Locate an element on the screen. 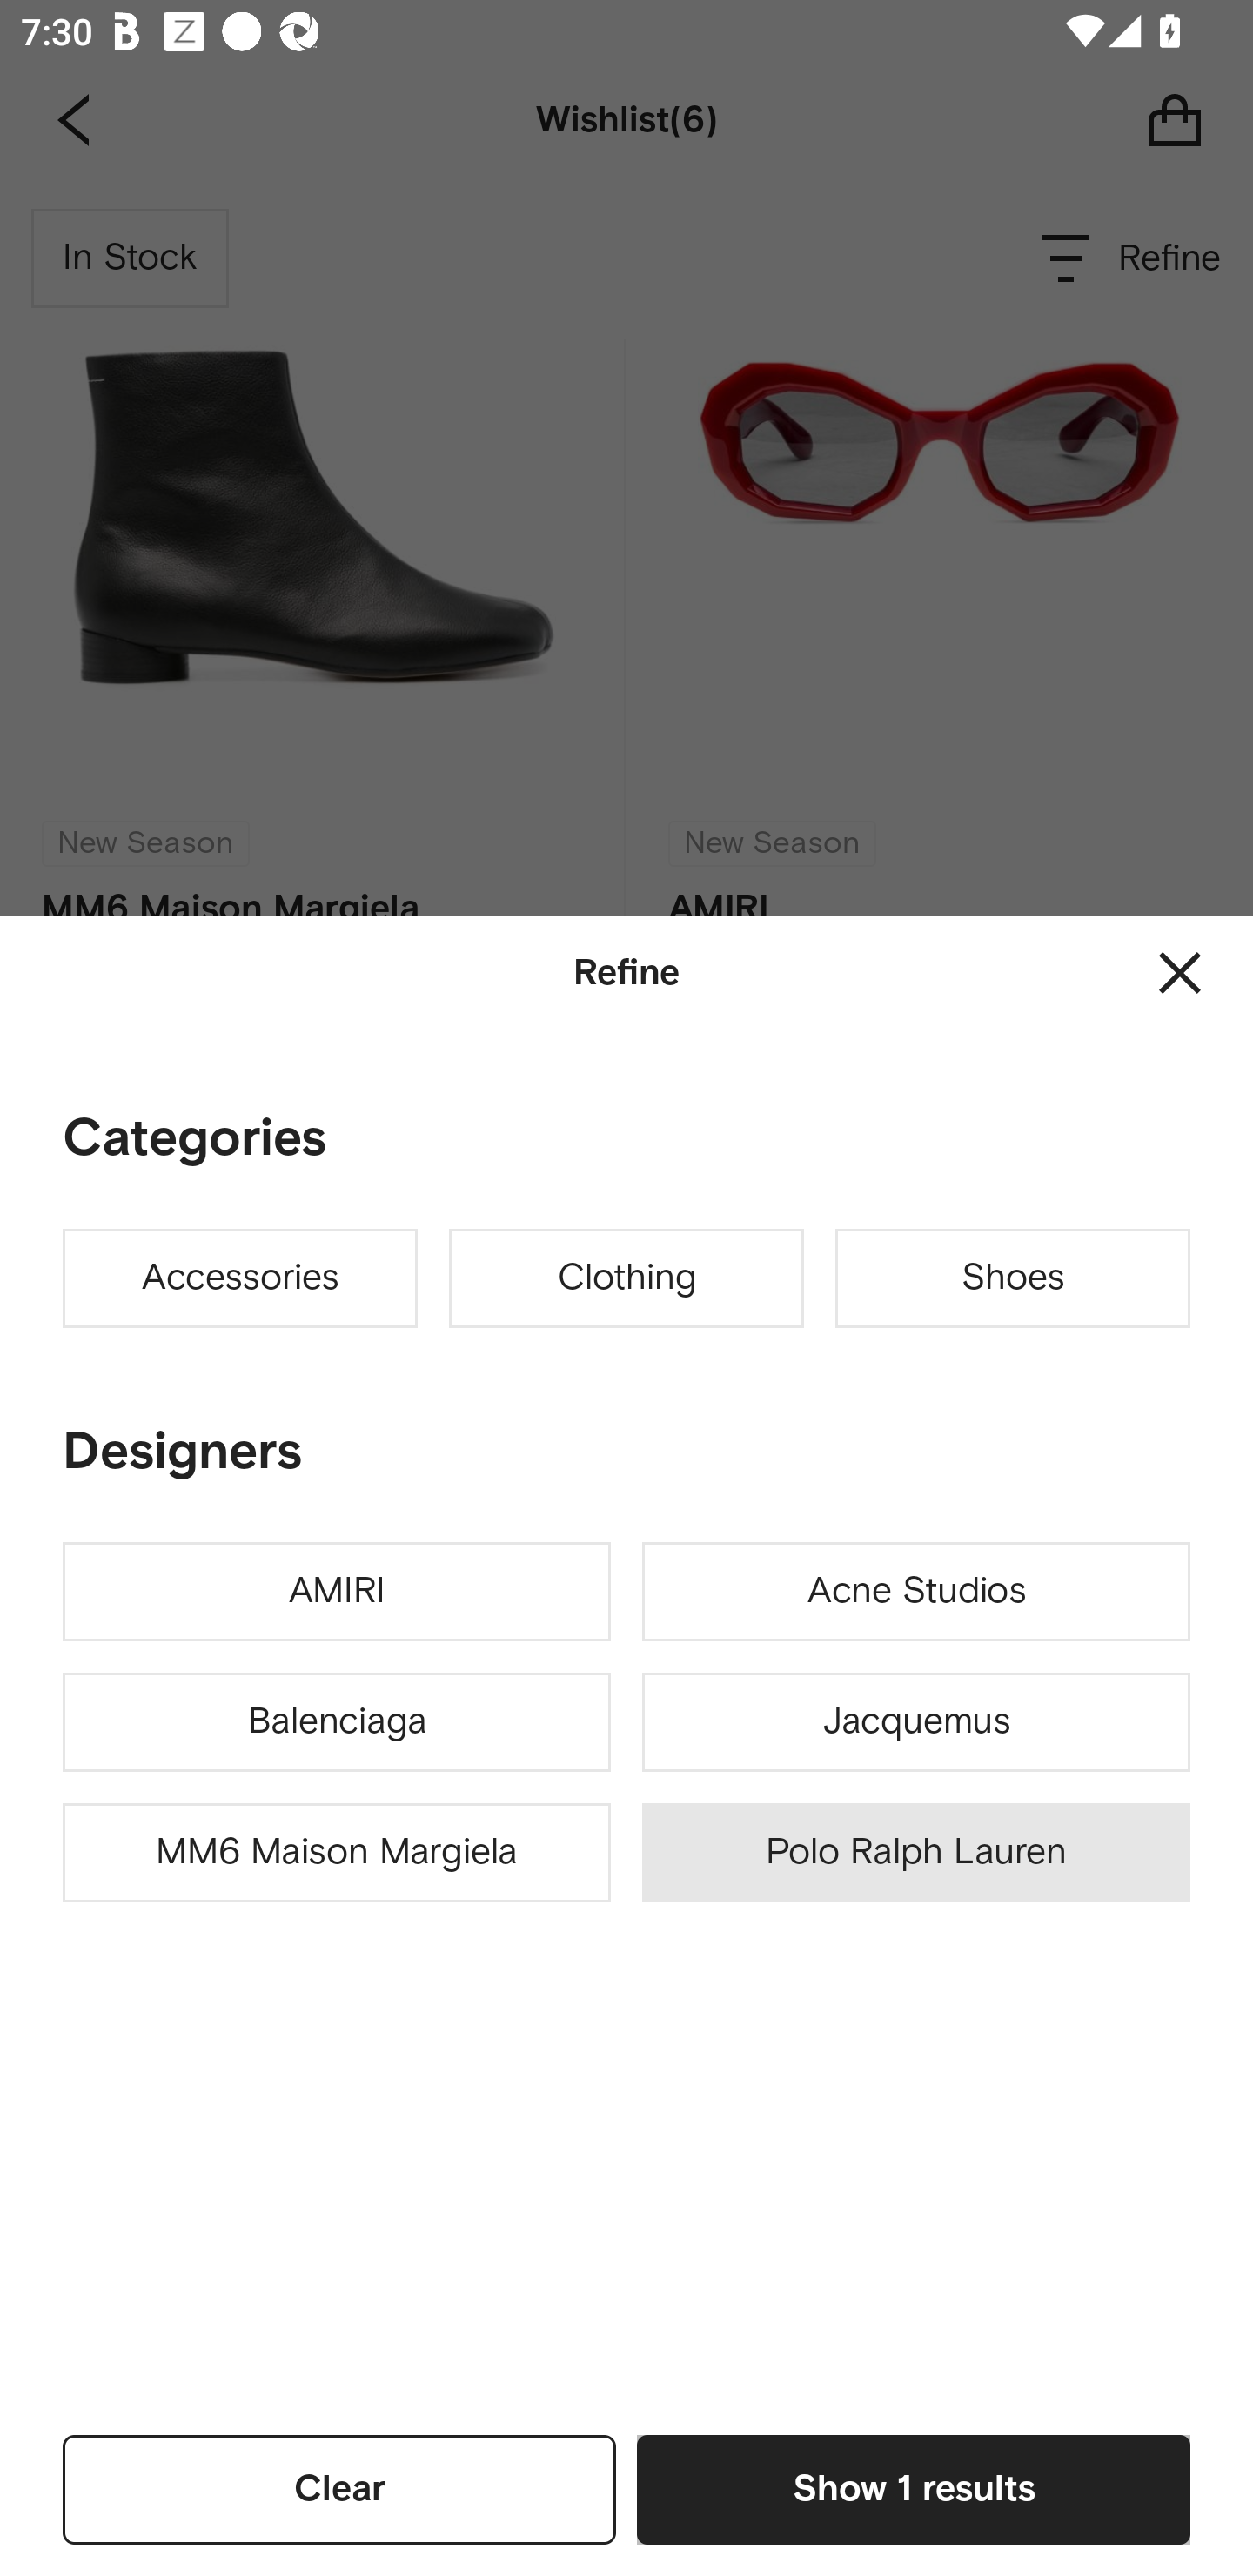 The width and height of the screenshot is (1253, 2576). MM6 Maison Margiela is located at coordinates (337, 1854).